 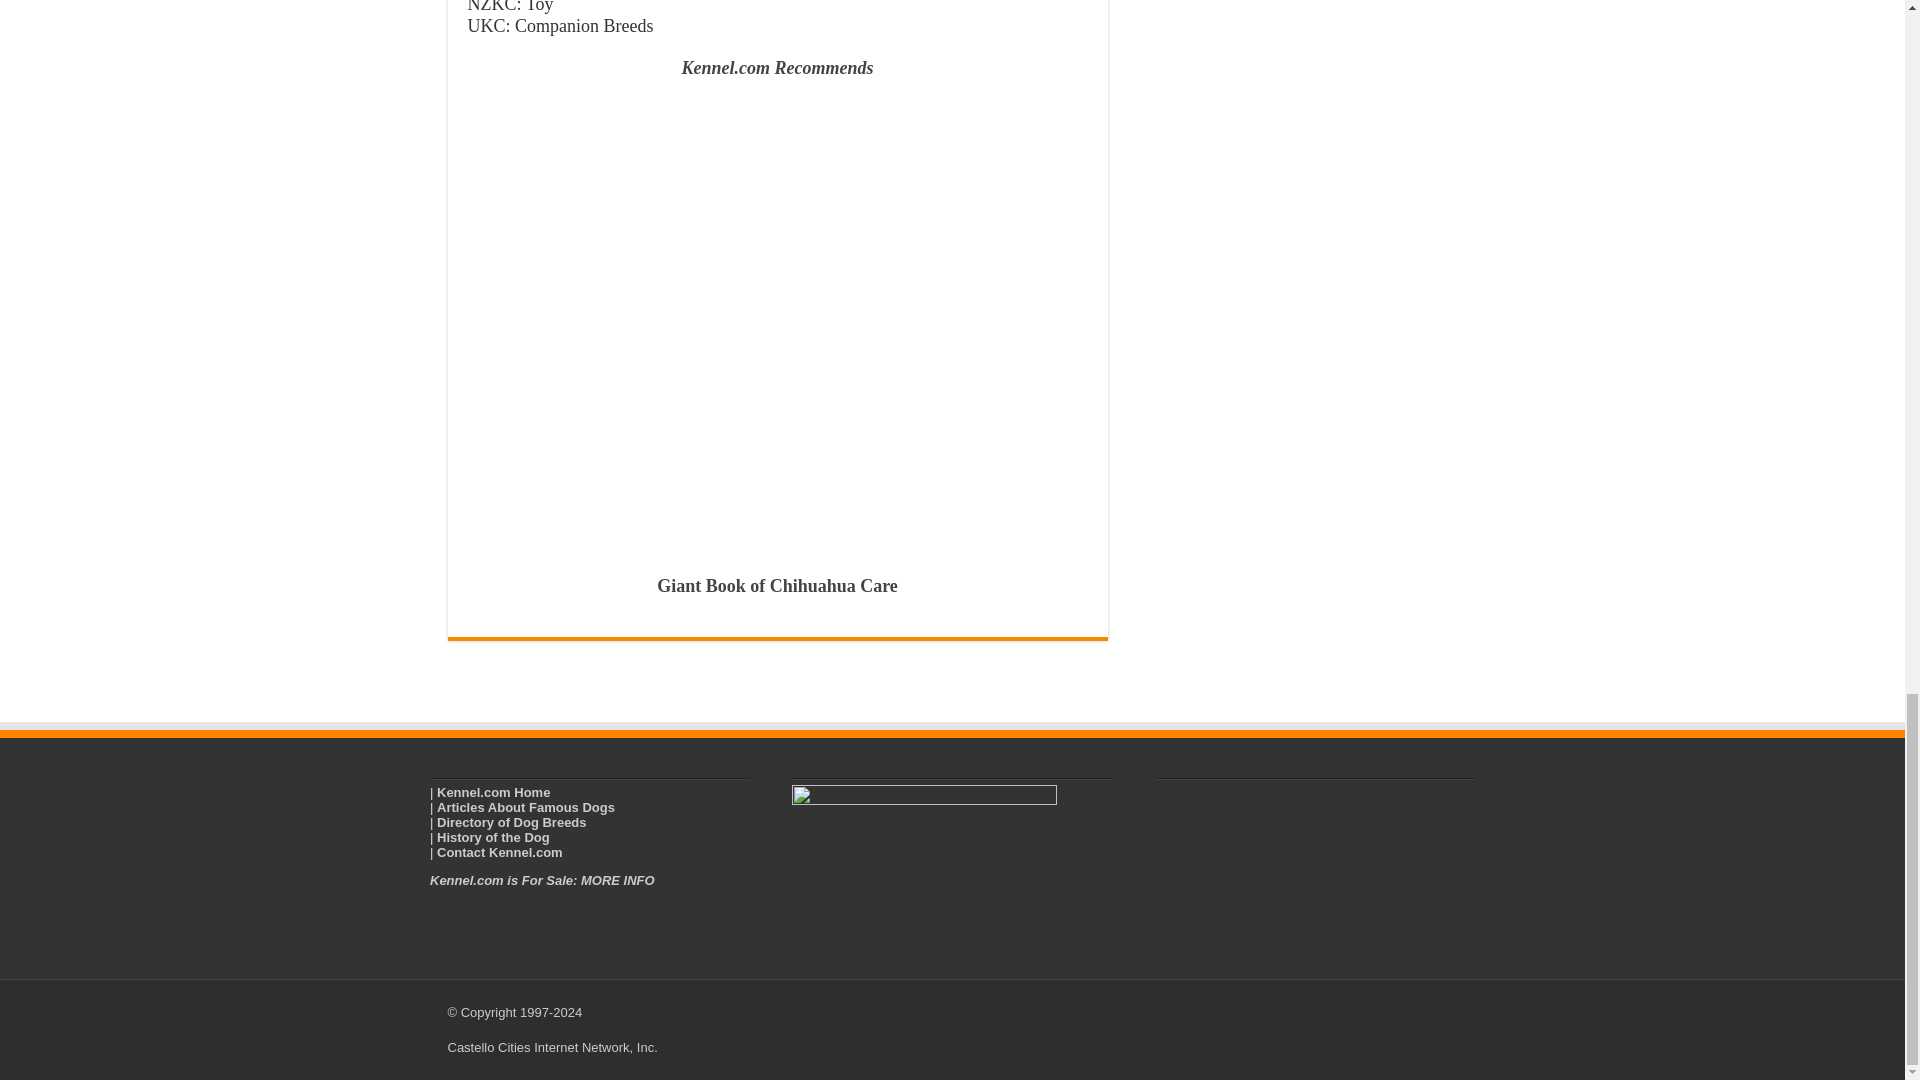 I want to click on History of the Dog, so click(x=493, y=837).